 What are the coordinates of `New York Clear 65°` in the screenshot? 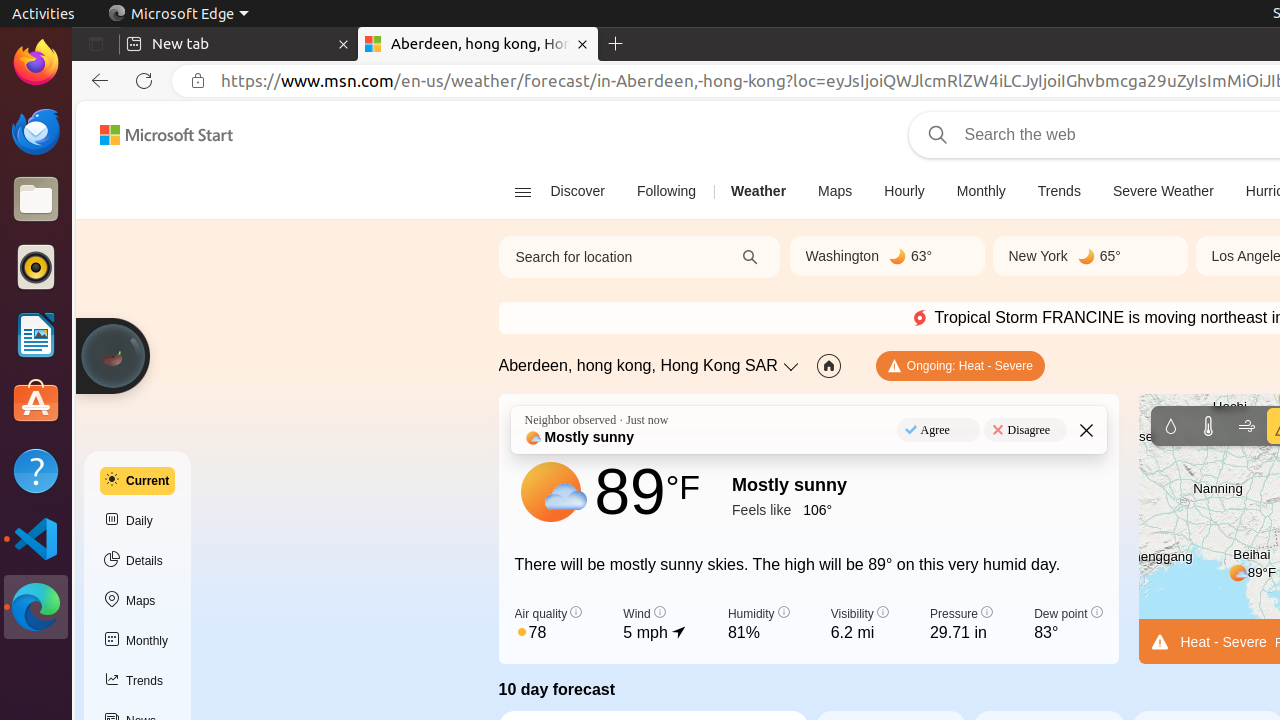 It's located at (1090, 256).